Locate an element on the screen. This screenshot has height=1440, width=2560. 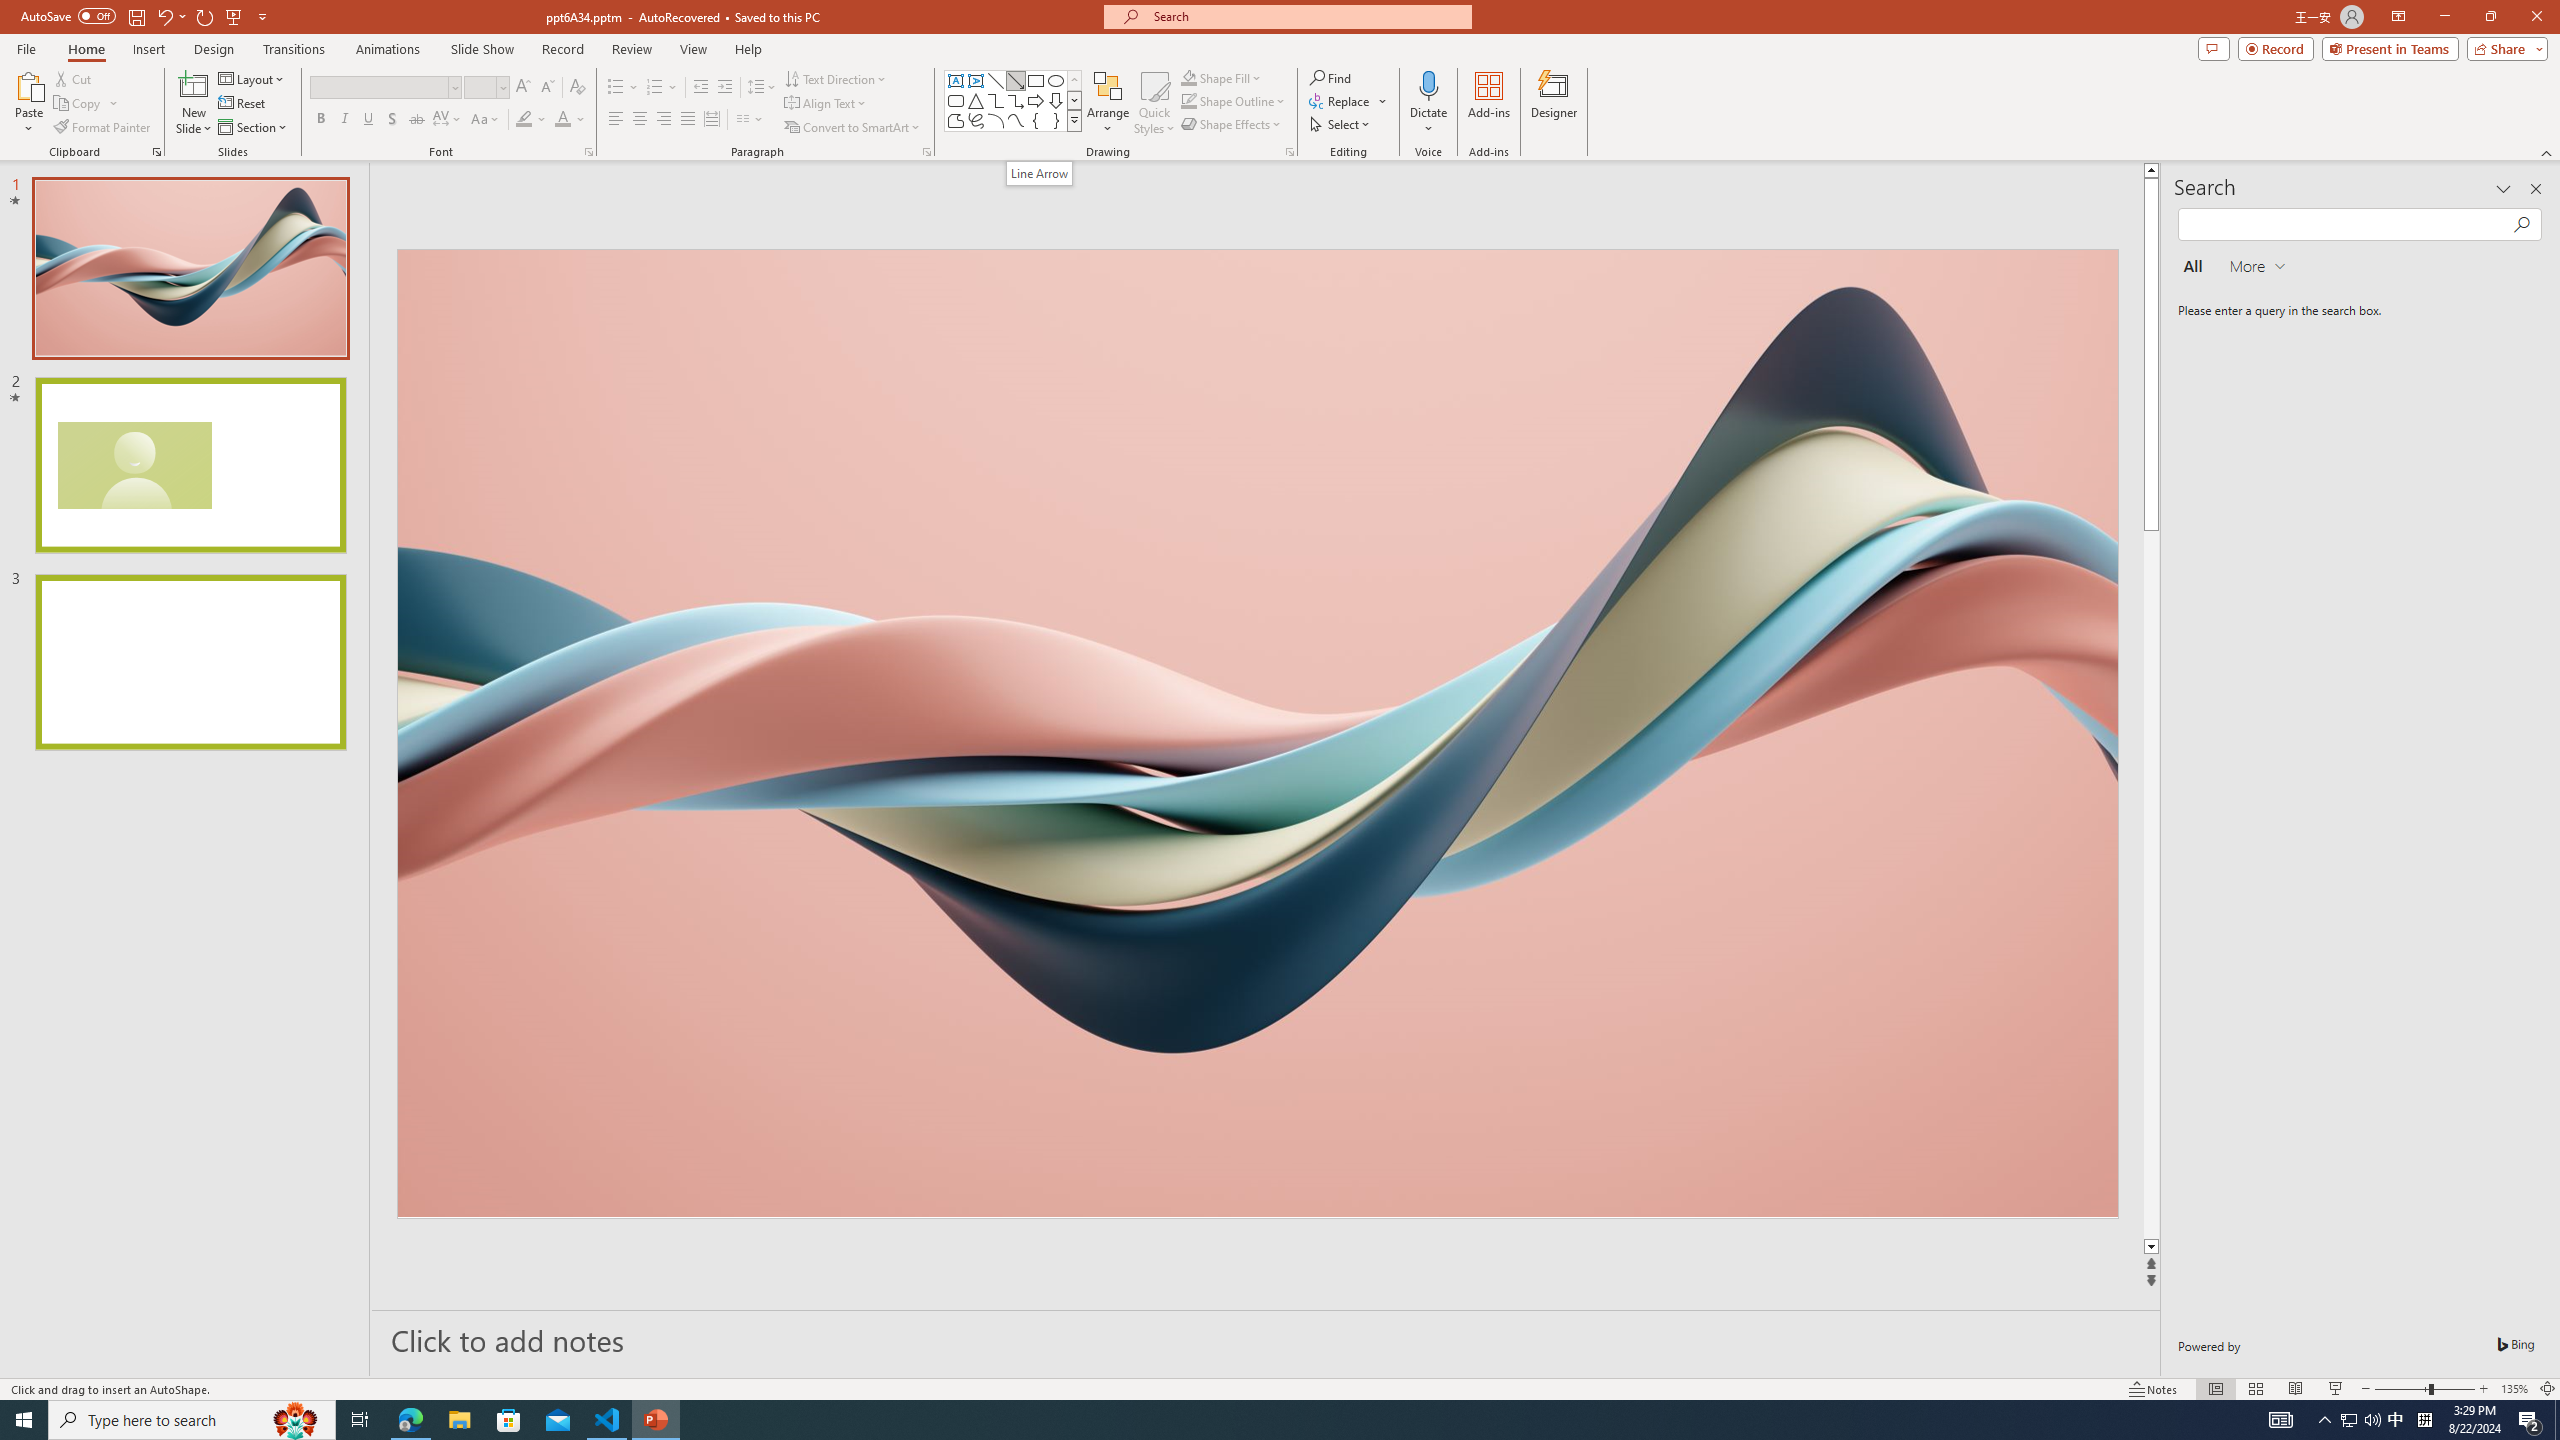
Change Case is located at coordinates (486, 120).